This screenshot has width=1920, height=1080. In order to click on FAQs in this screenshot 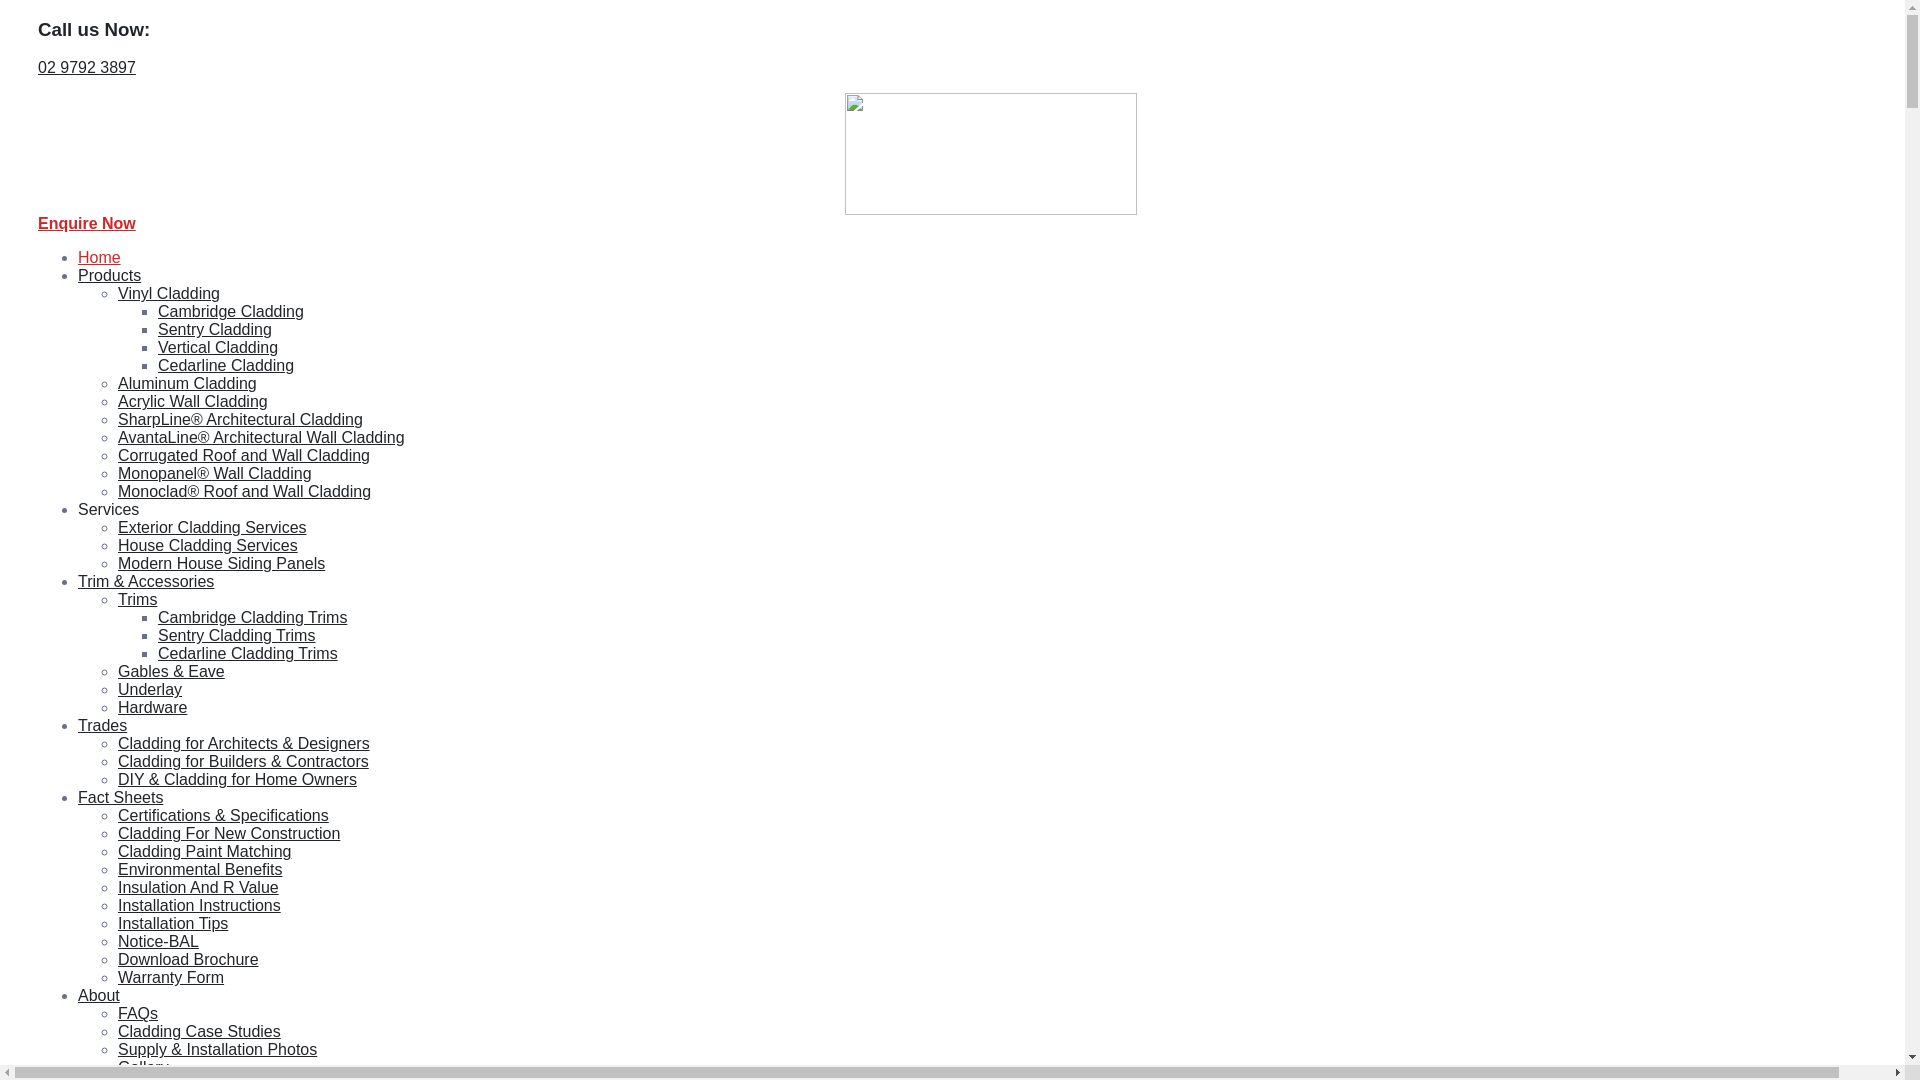, I will do `click(138, 1014)`.